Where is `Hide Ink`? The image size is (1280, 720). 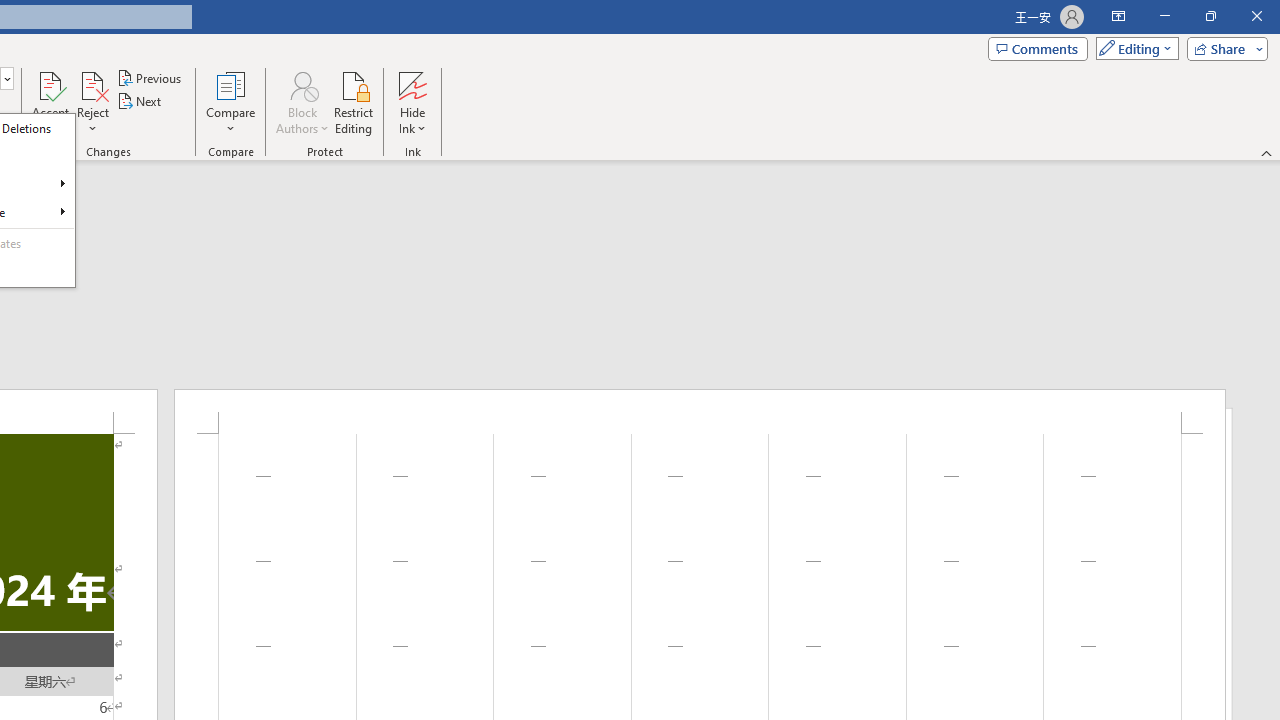 Hide Ink is located at coordinates (412, 102).